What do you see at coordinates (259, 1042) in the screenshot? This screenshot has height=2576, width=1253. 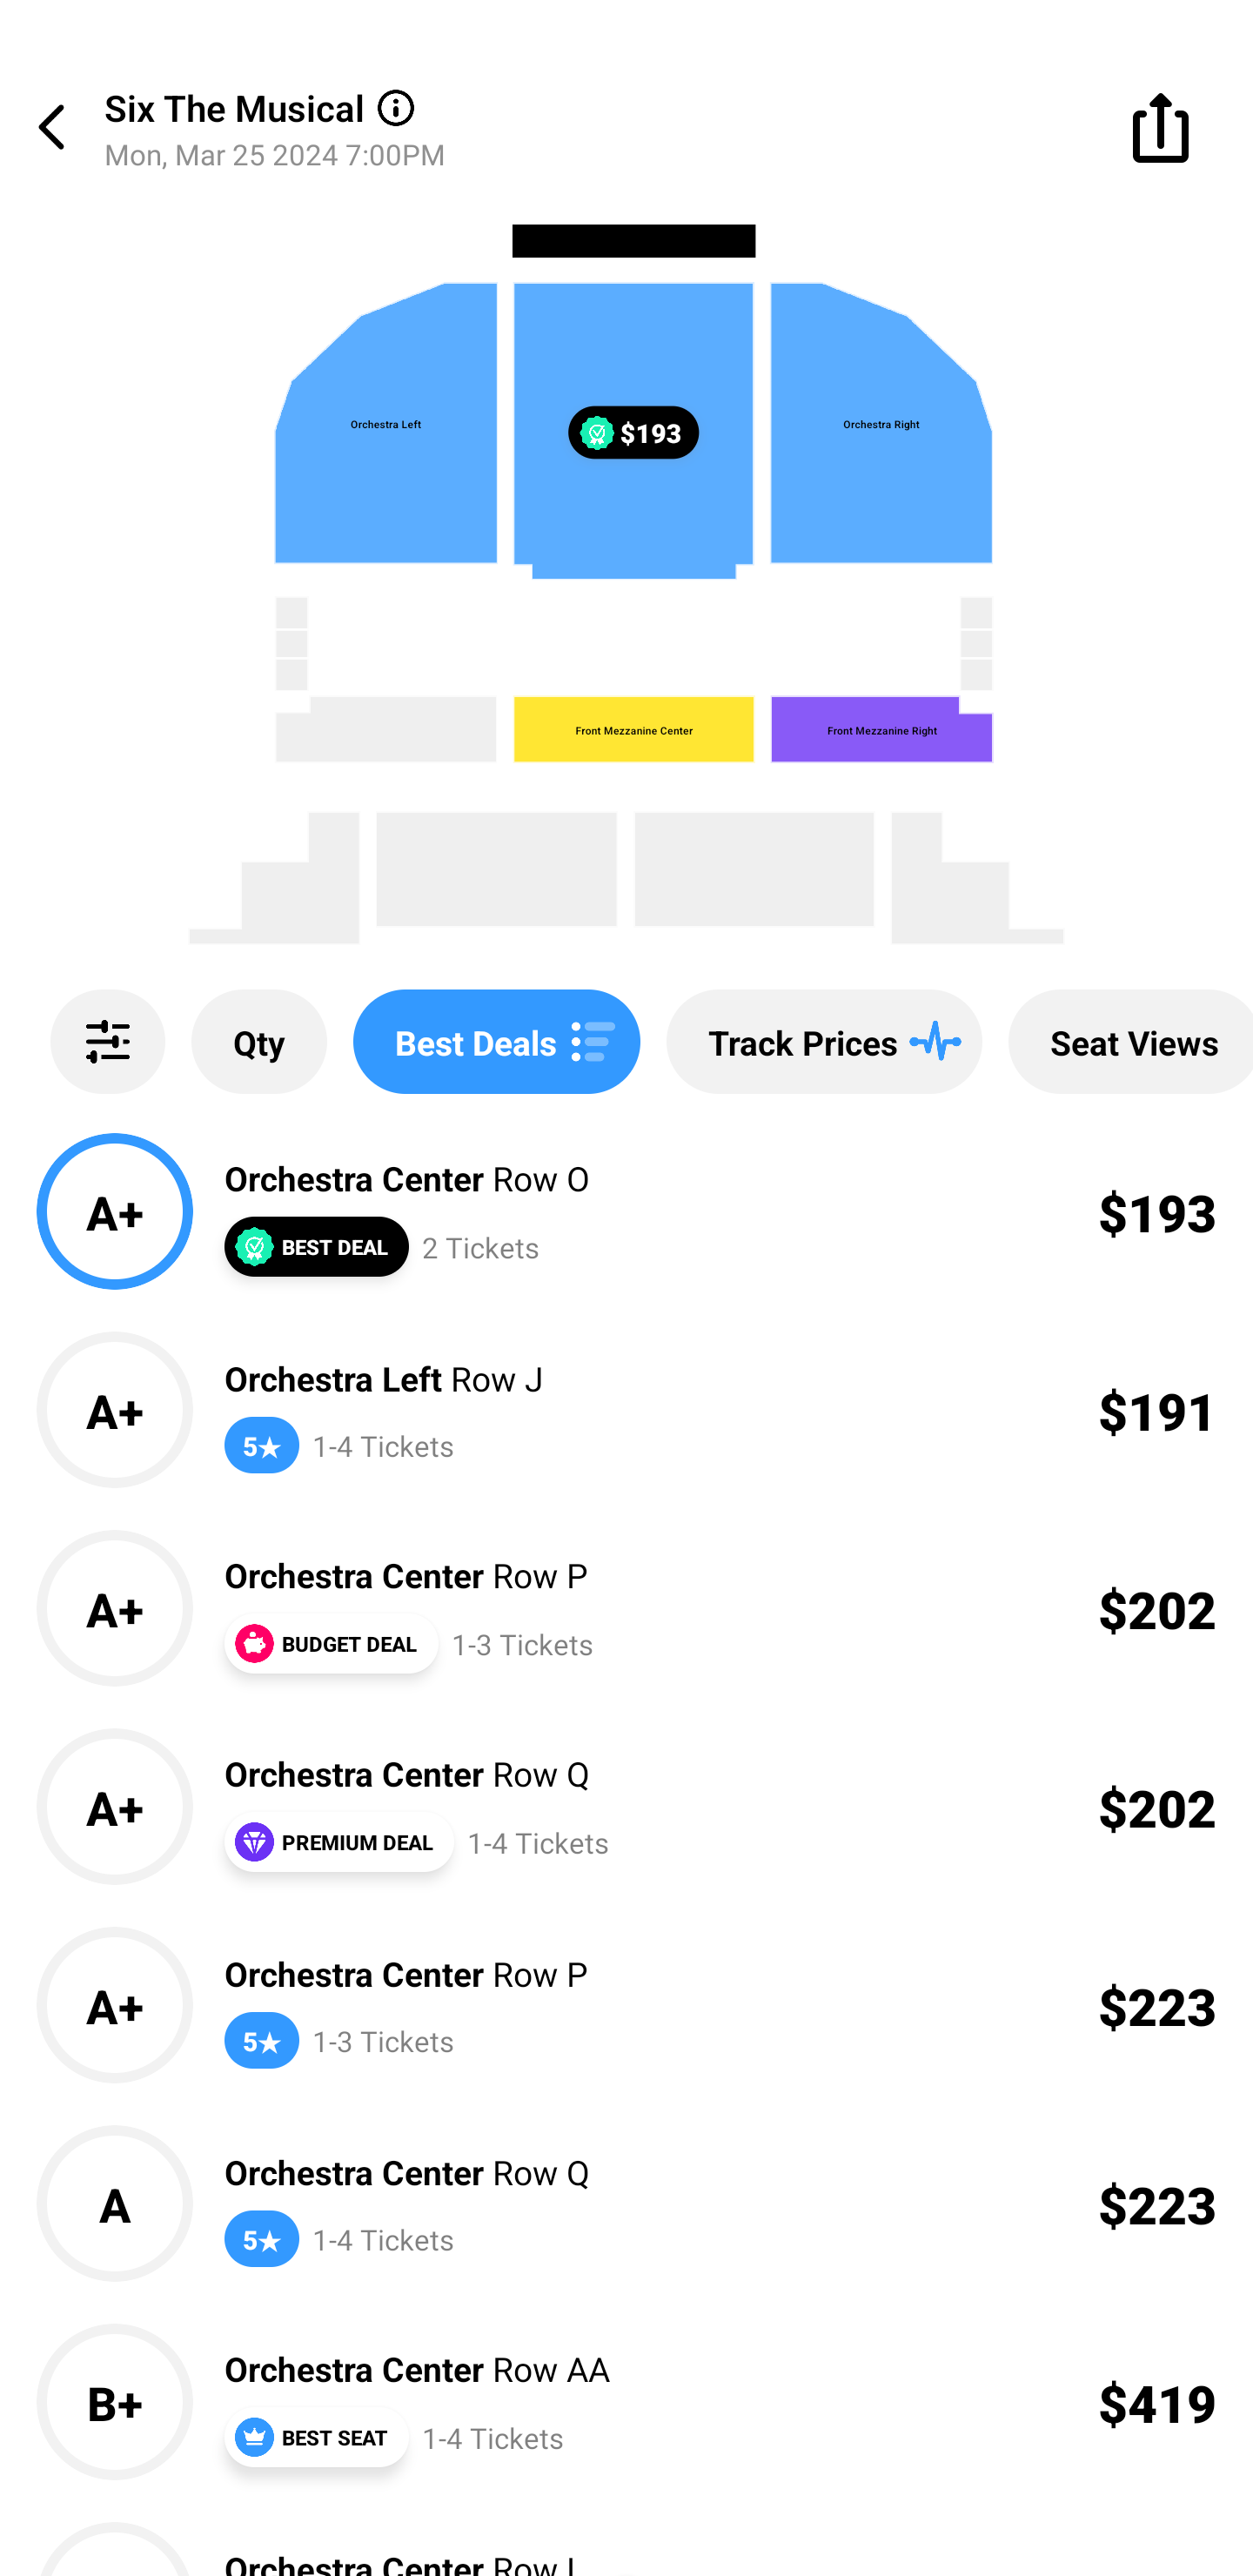 I see `Qty` at bounding box center [259, 1042].